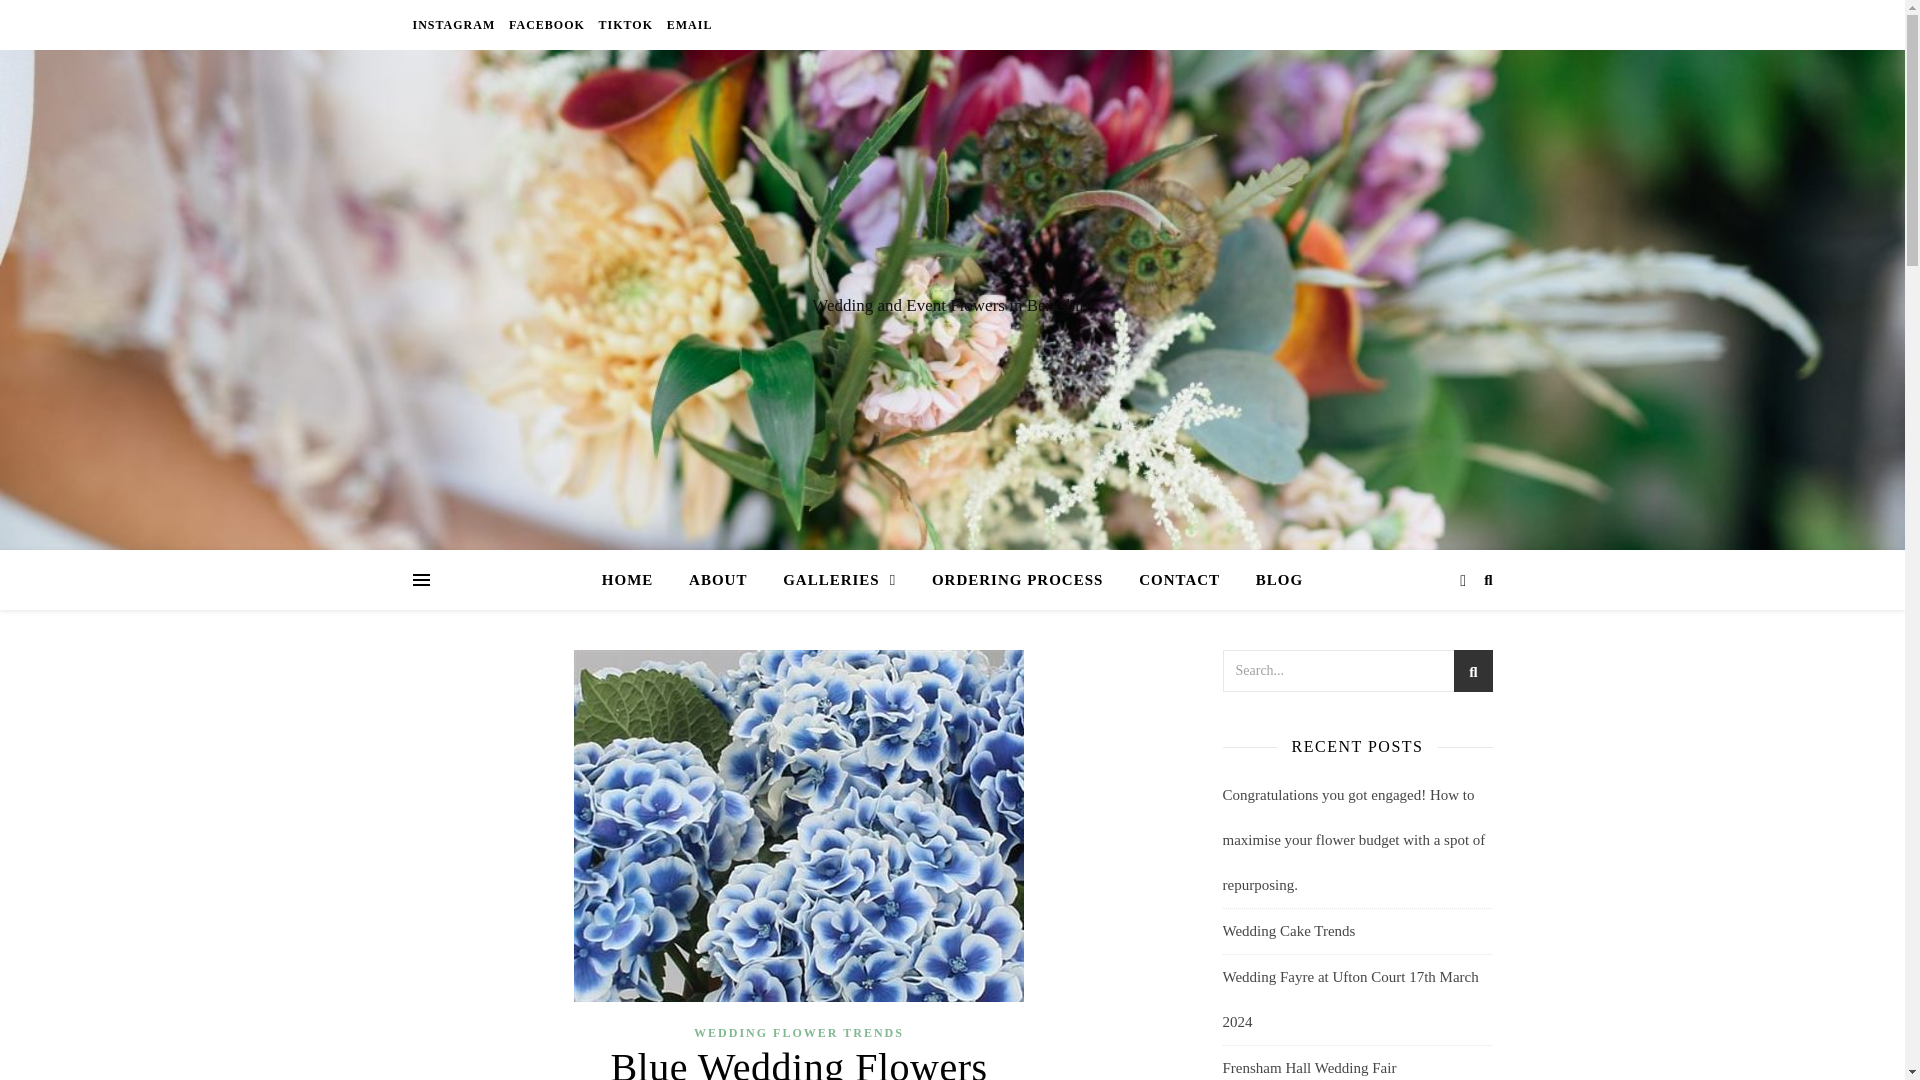  Describe the element at coordinates (456, 24) in the screenshot. I see `INSTAGRAM` at that location.